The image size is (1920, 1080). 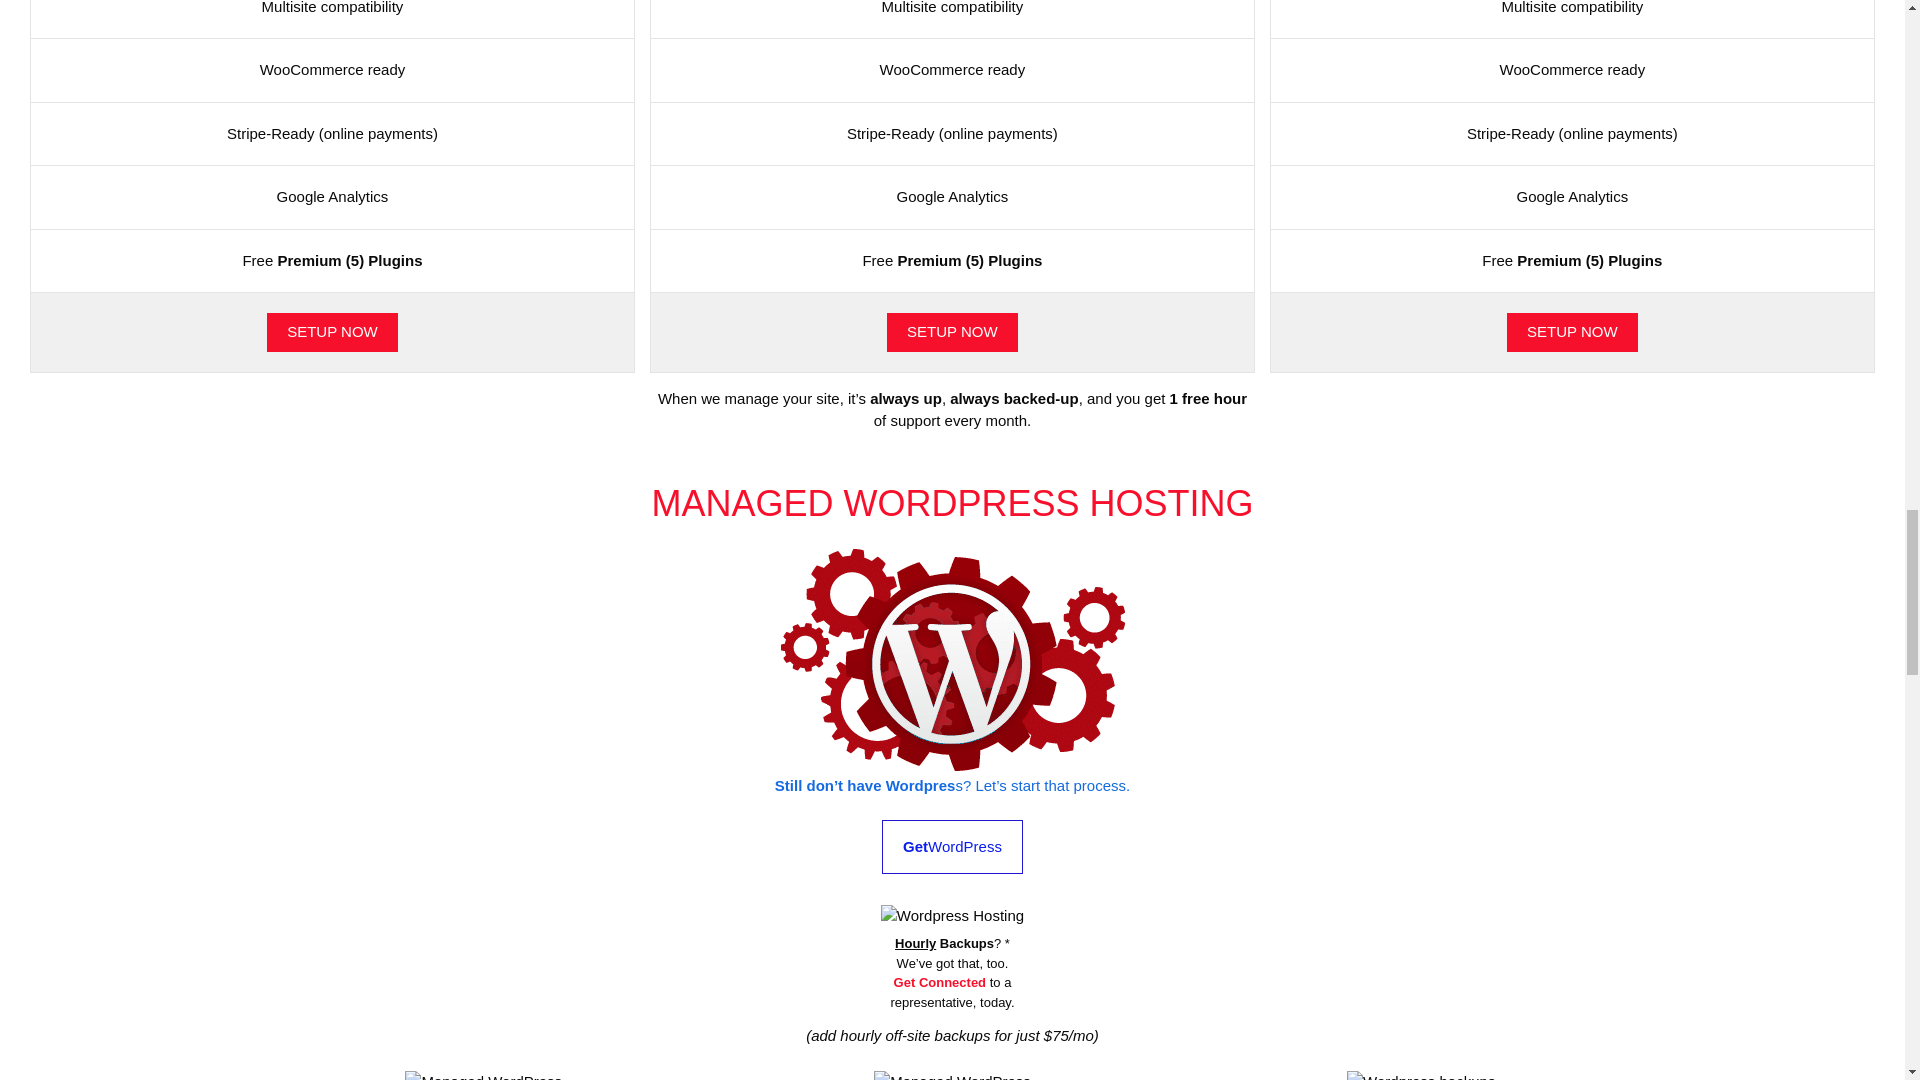 What do you see at coordinates (952, 660) in the screenshot?
I see `SETUP NOW` at bounding box center [952, 660].